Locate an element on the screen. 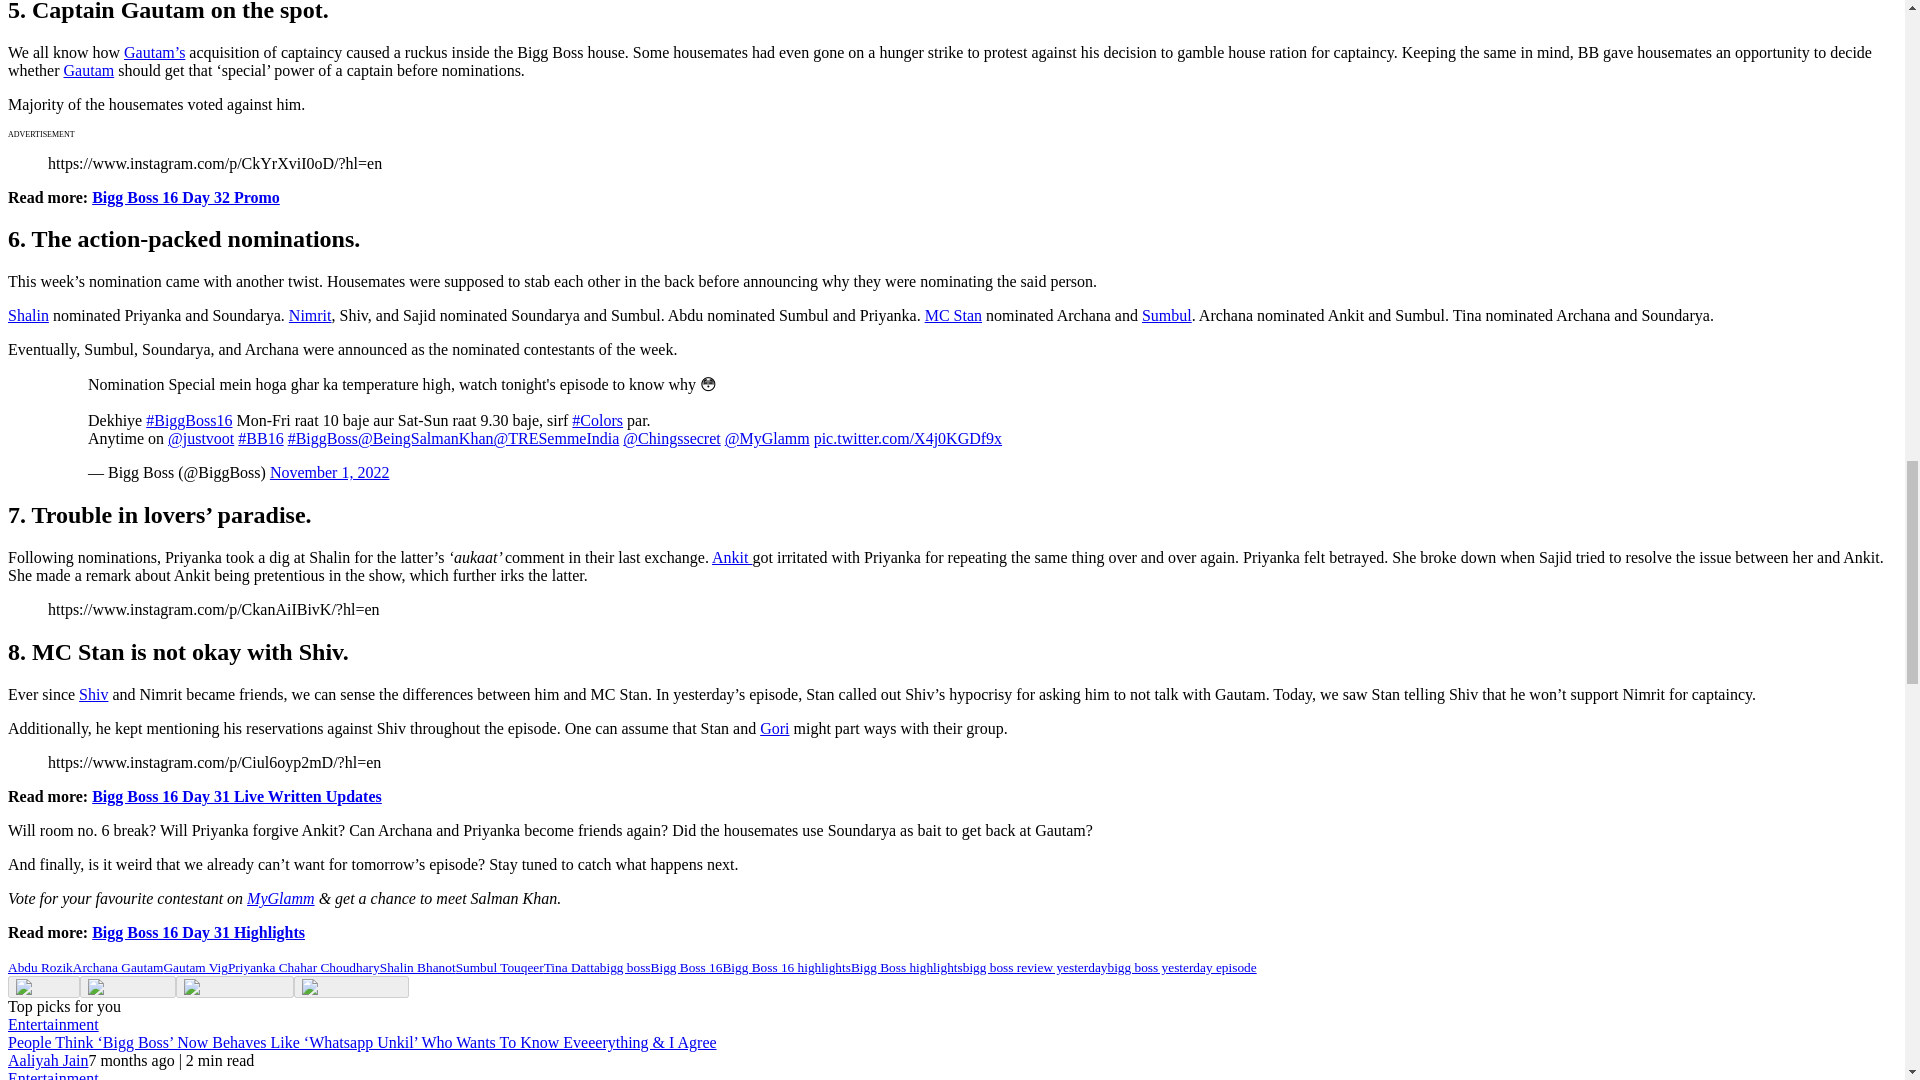 The width and height of the screenshot is (1920, 1080). Bigg Boss 16 Day 32 Promo is located at coordinates (186, 198).